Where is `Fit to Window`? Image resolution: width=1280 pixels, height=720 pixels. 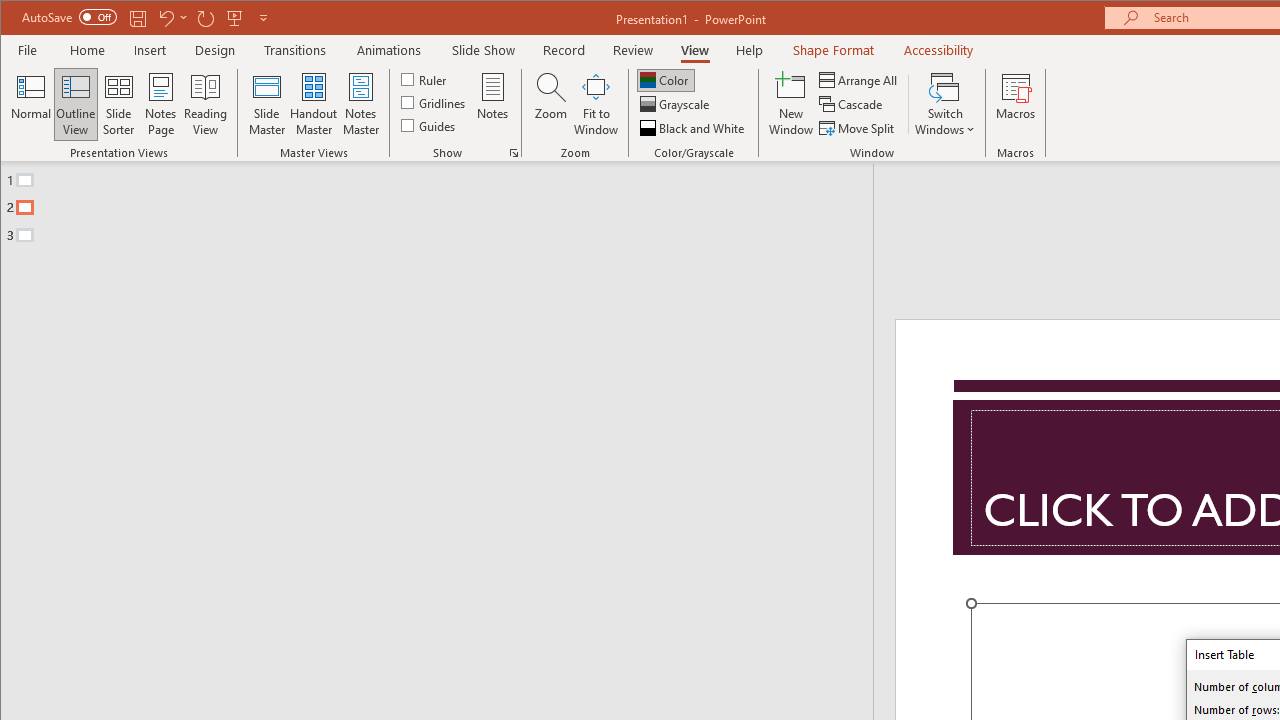
Fit to Window is located at coordinates (596, 104).